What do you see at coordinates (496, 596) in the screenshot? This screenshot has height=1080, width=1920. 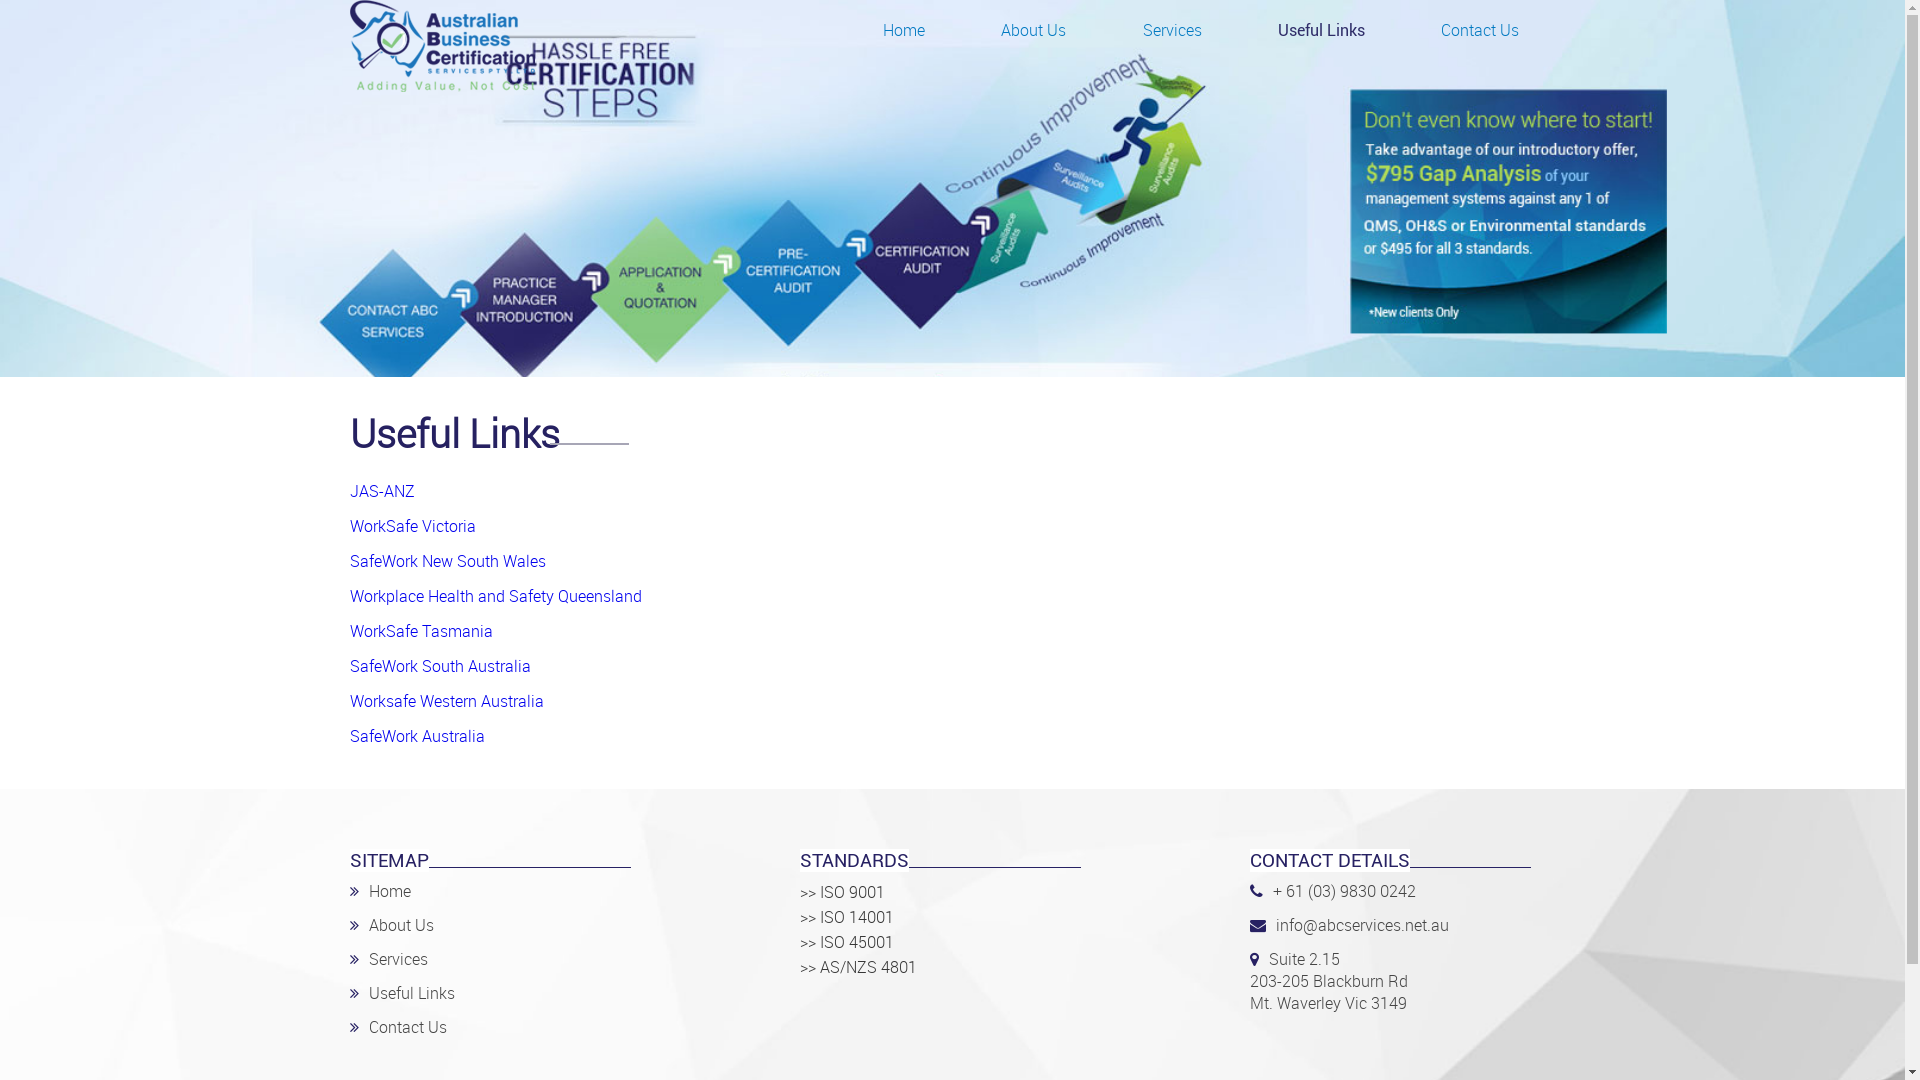 I see `Workplace Health and Safety Queensland` at bounding box center [496, 596].